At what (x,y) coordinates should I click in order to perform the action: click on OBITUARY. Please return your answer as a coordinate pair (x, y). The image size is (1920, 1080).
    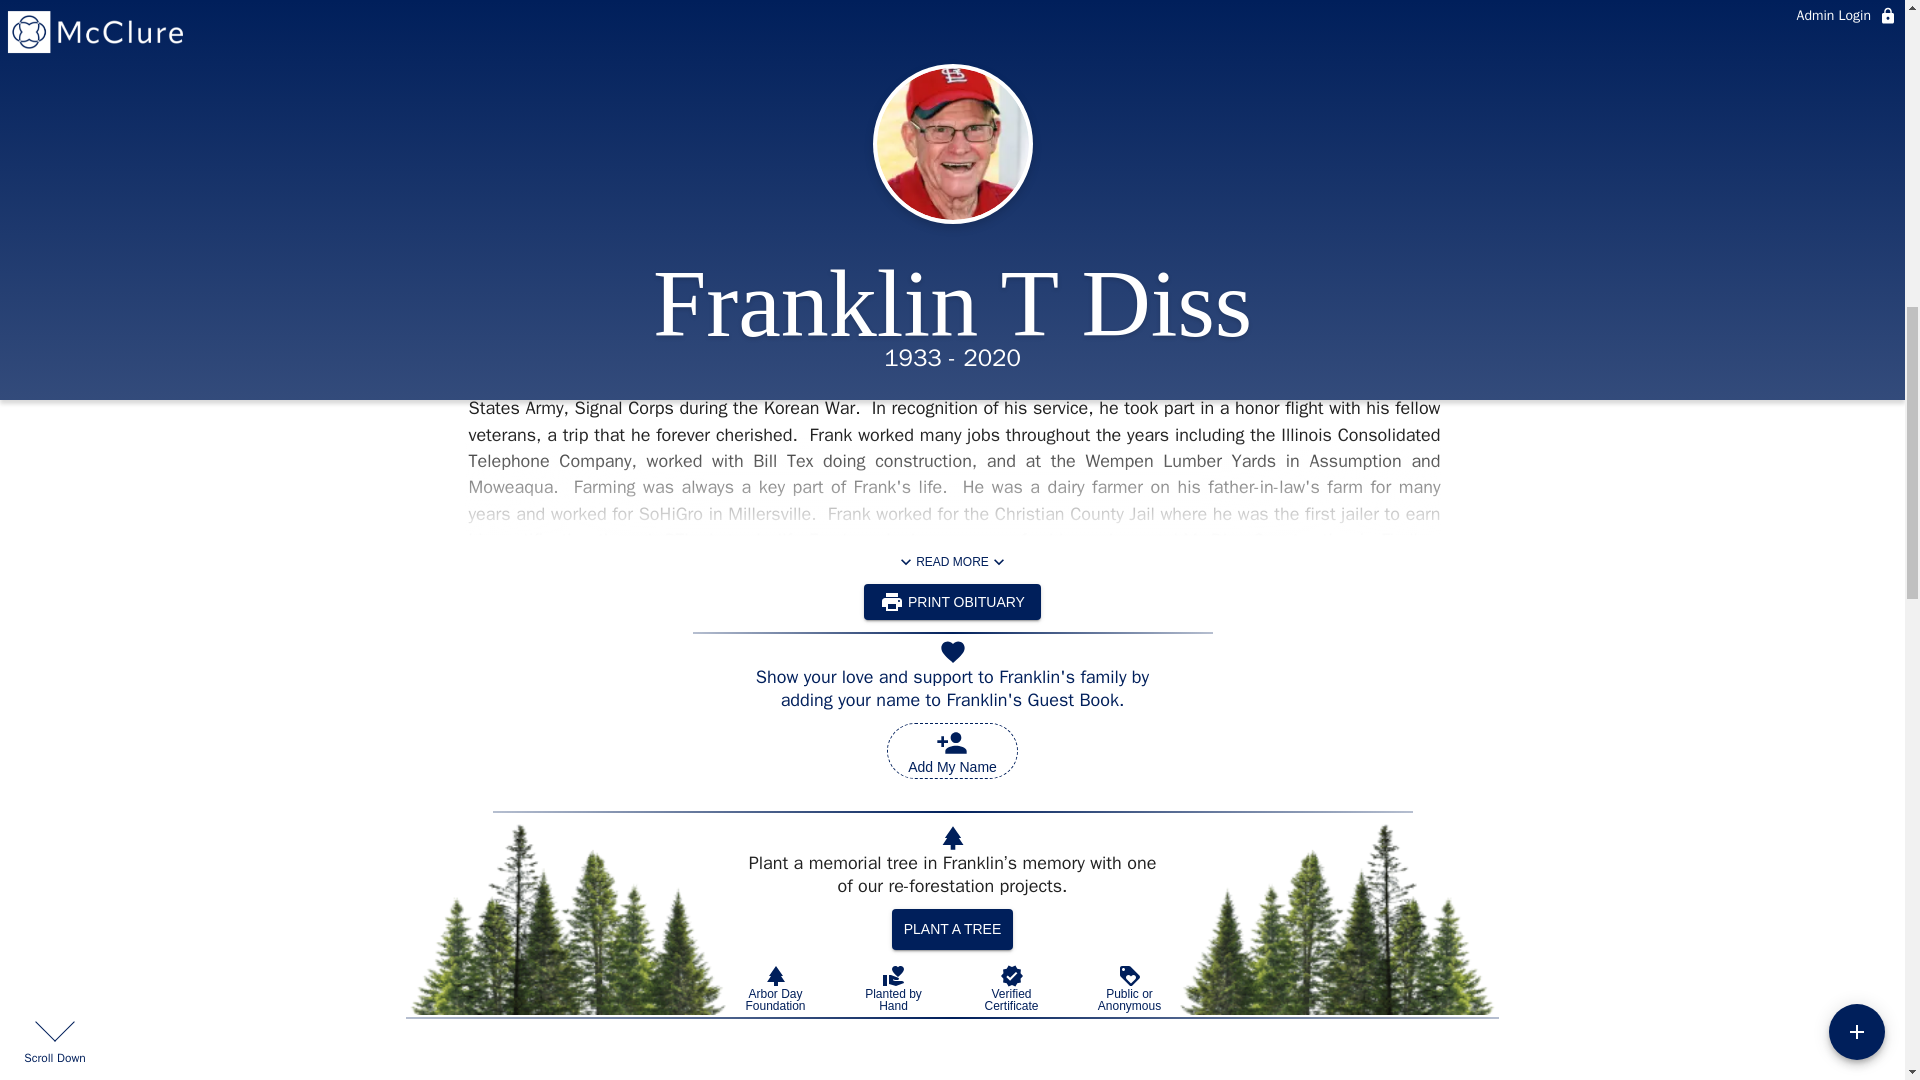
    Looking at the image, I should click on (952, 930).